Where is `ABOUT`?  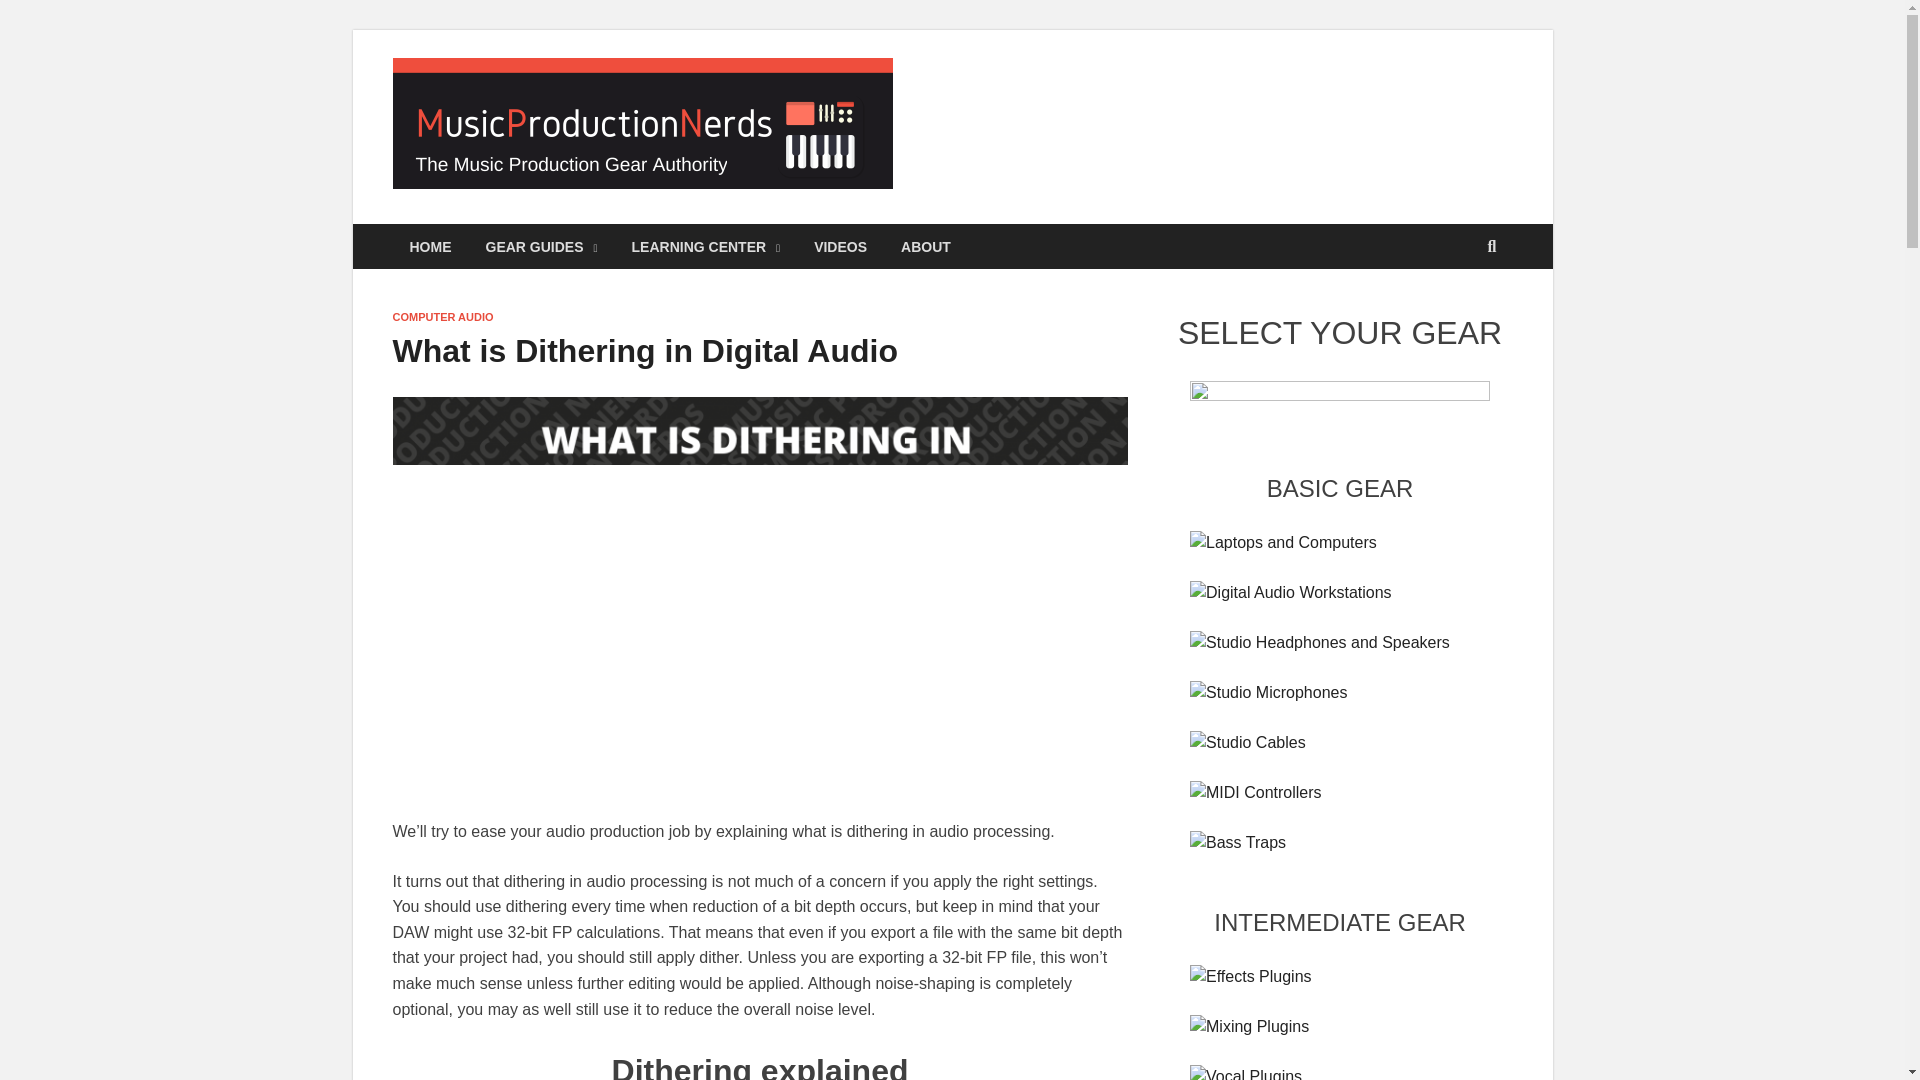
ABOUT is located at coordinates (925, 246).